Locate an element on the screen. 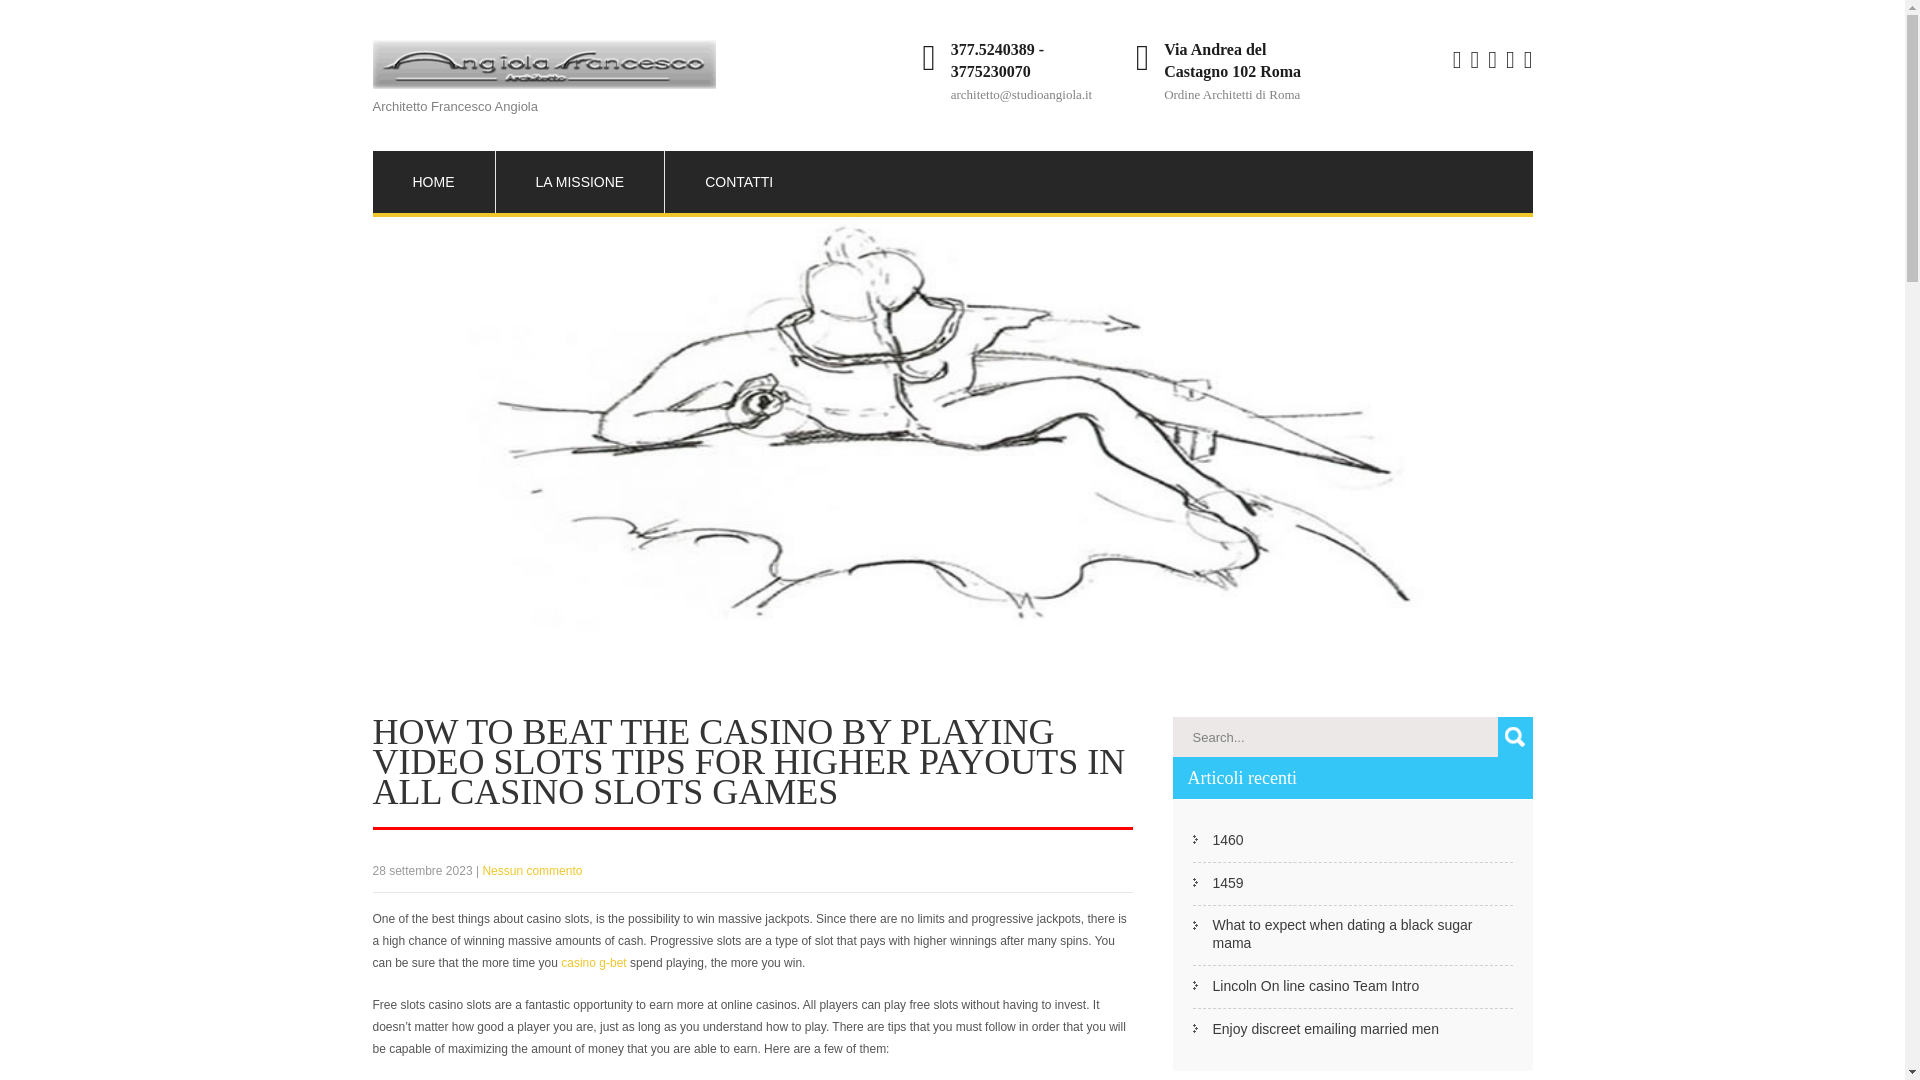 The image size is (1920, 1080). Architetto Francesco Angiola is located at coordinates (543, 87).